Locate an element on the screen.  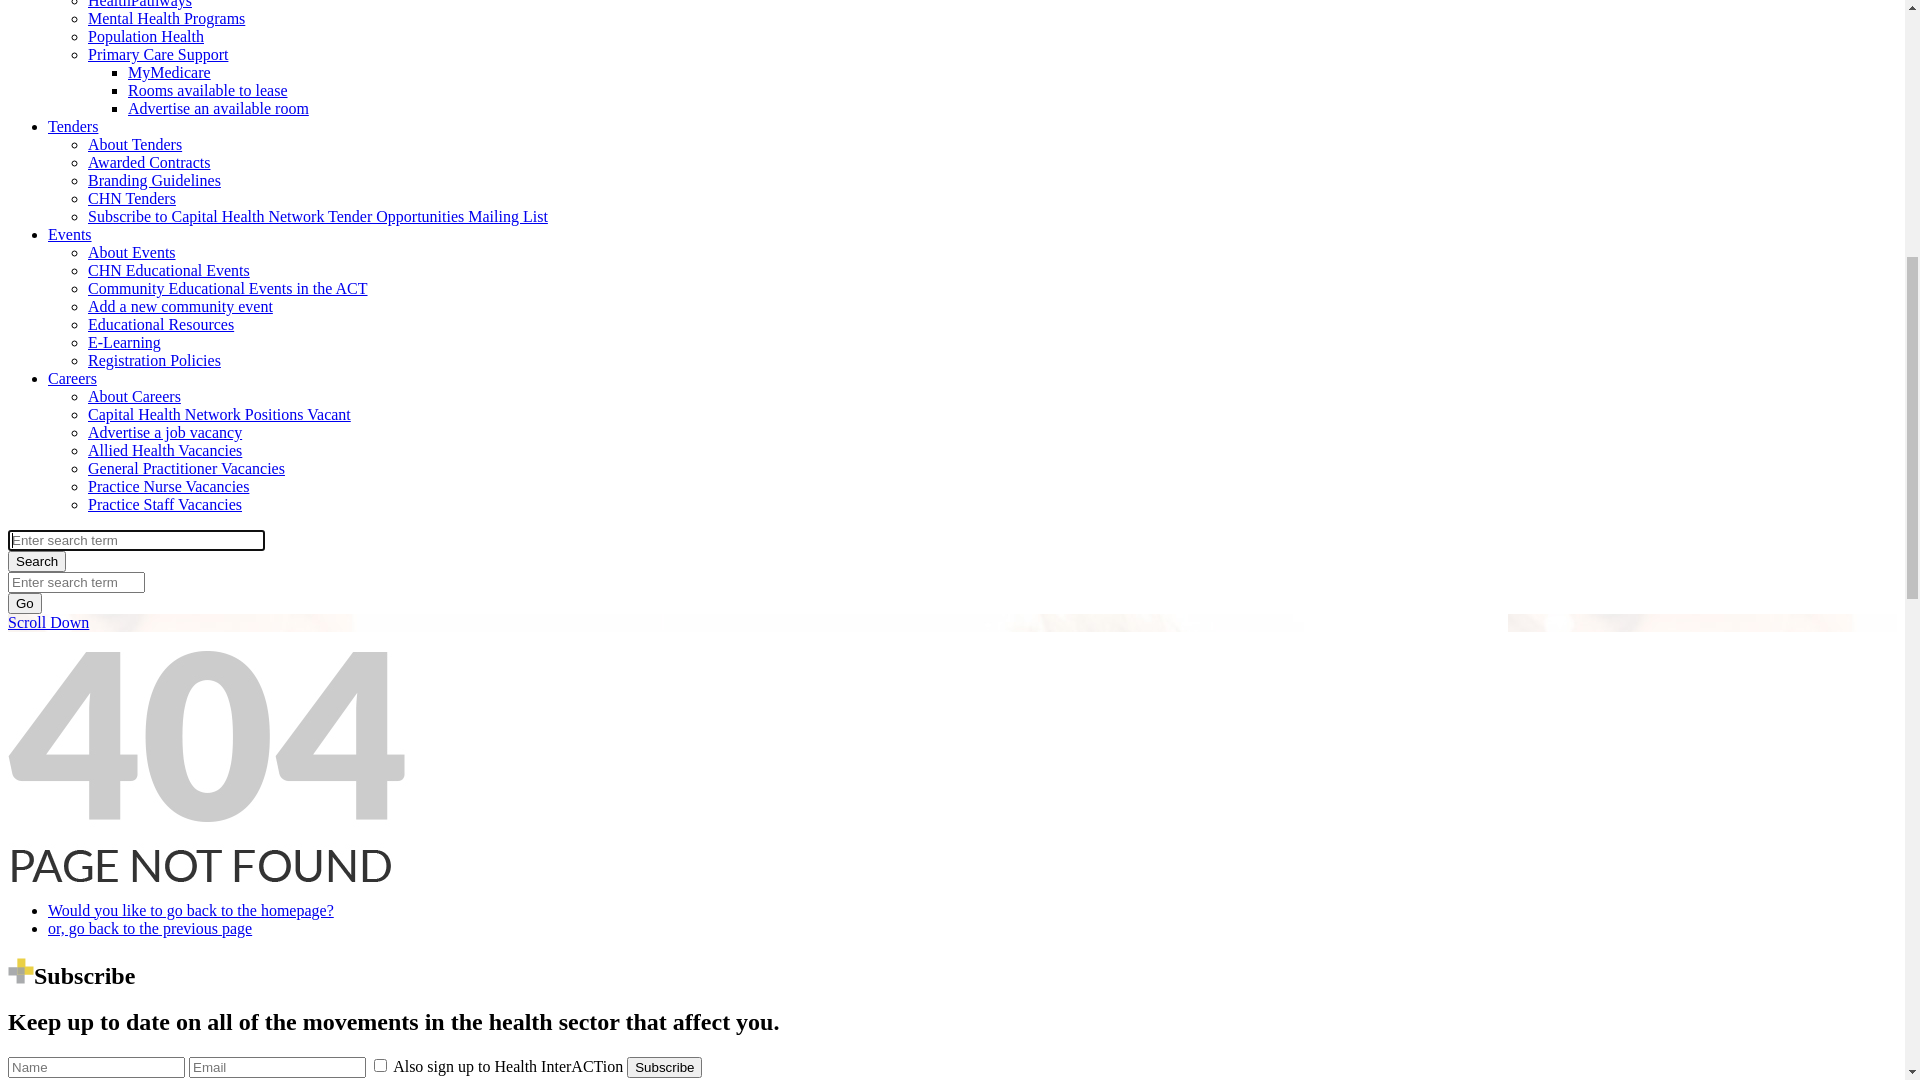
COVID-19 Resources and Information is located at coordinates (212, 728).